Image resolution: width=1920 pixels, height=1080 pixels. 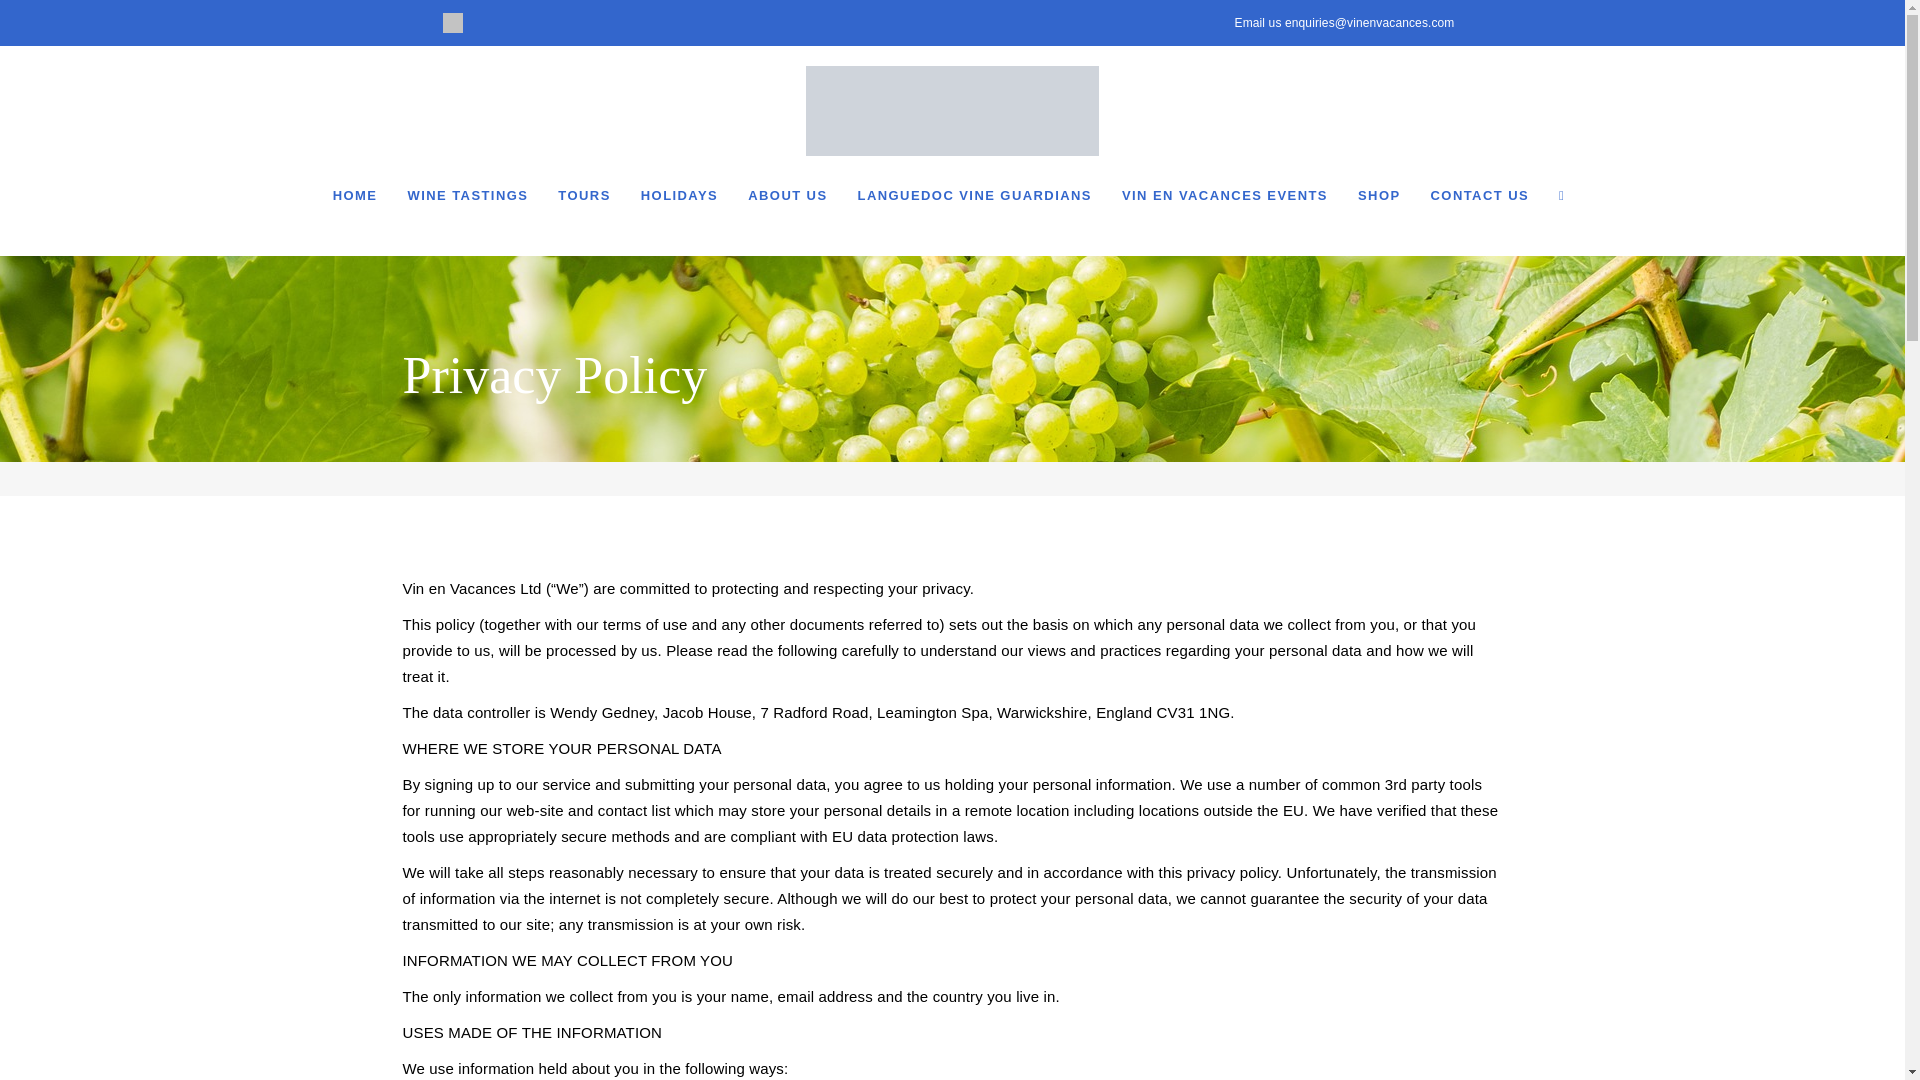 I want to click on TOURS, so click(x=583, y=196).